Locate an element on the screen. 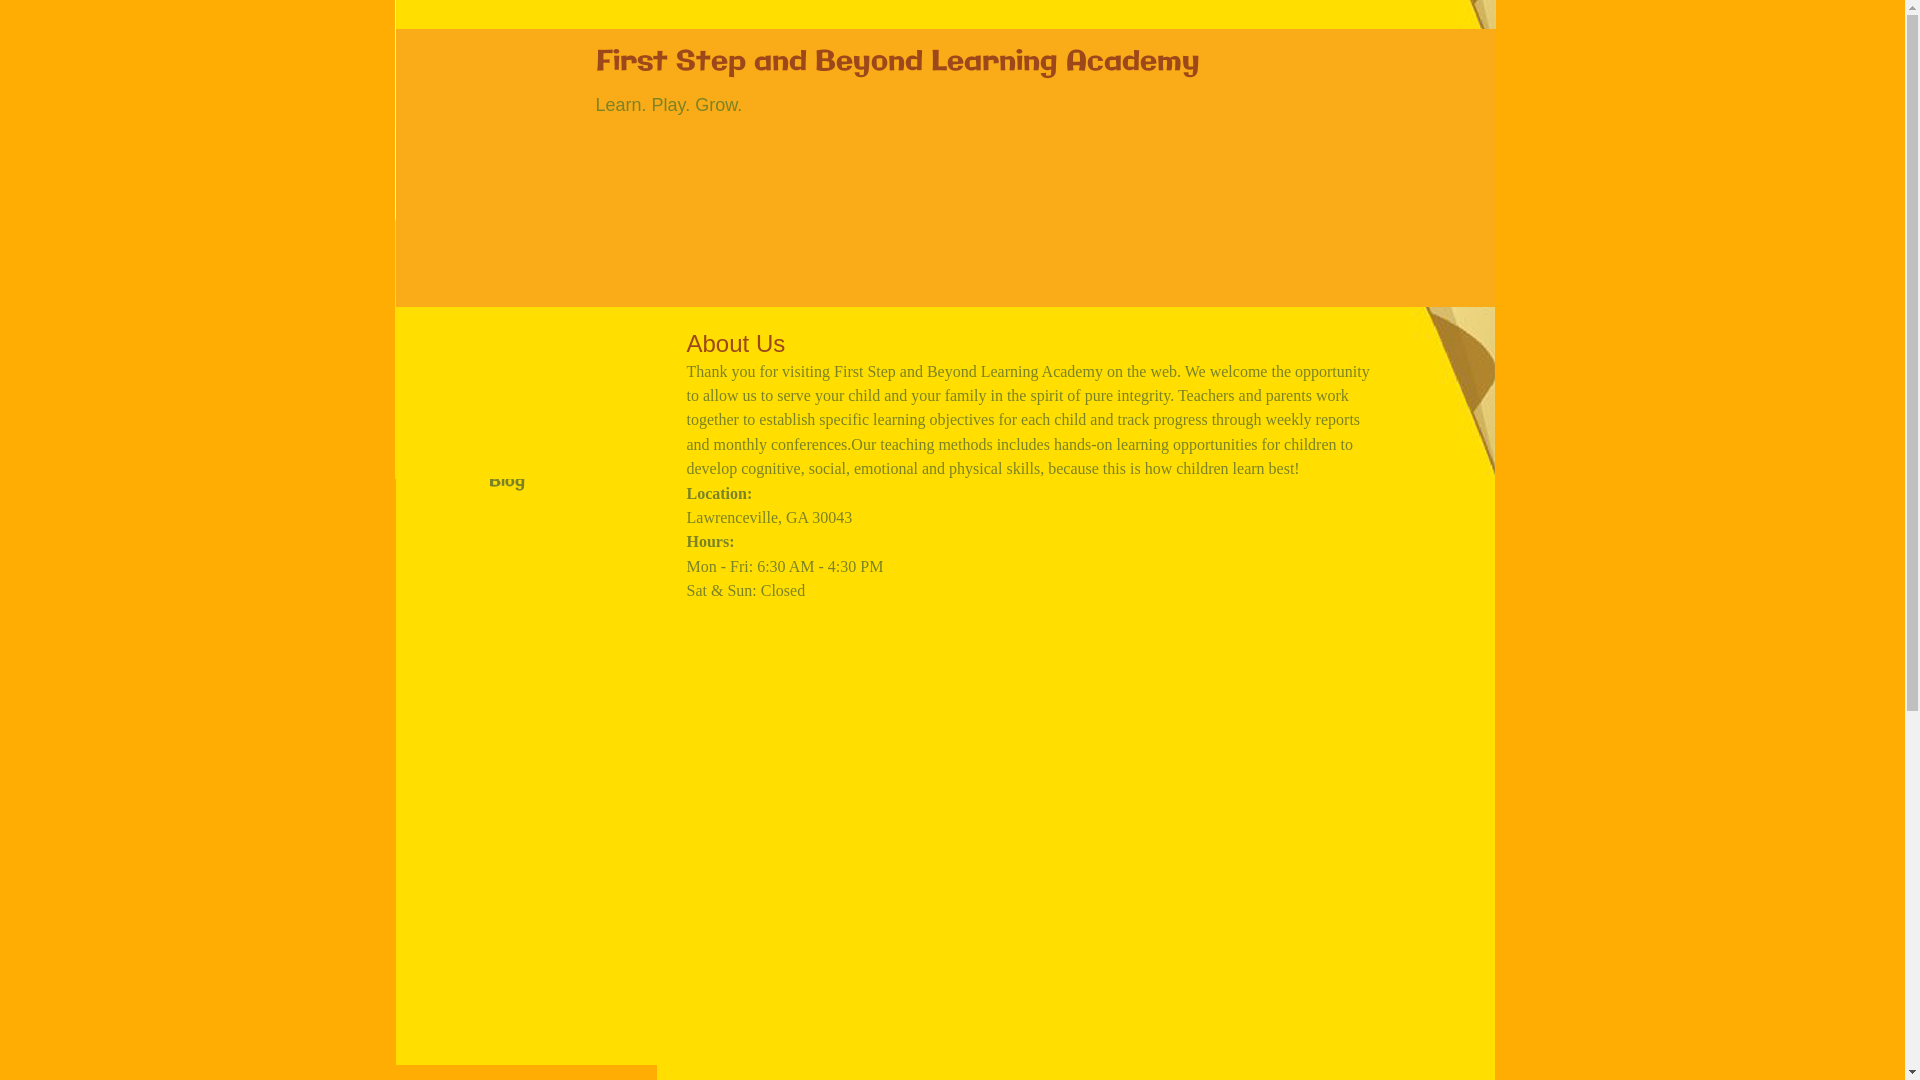 This screenshot has height=1080, width=1920. Contact Us is located at coordinates (536, 443).